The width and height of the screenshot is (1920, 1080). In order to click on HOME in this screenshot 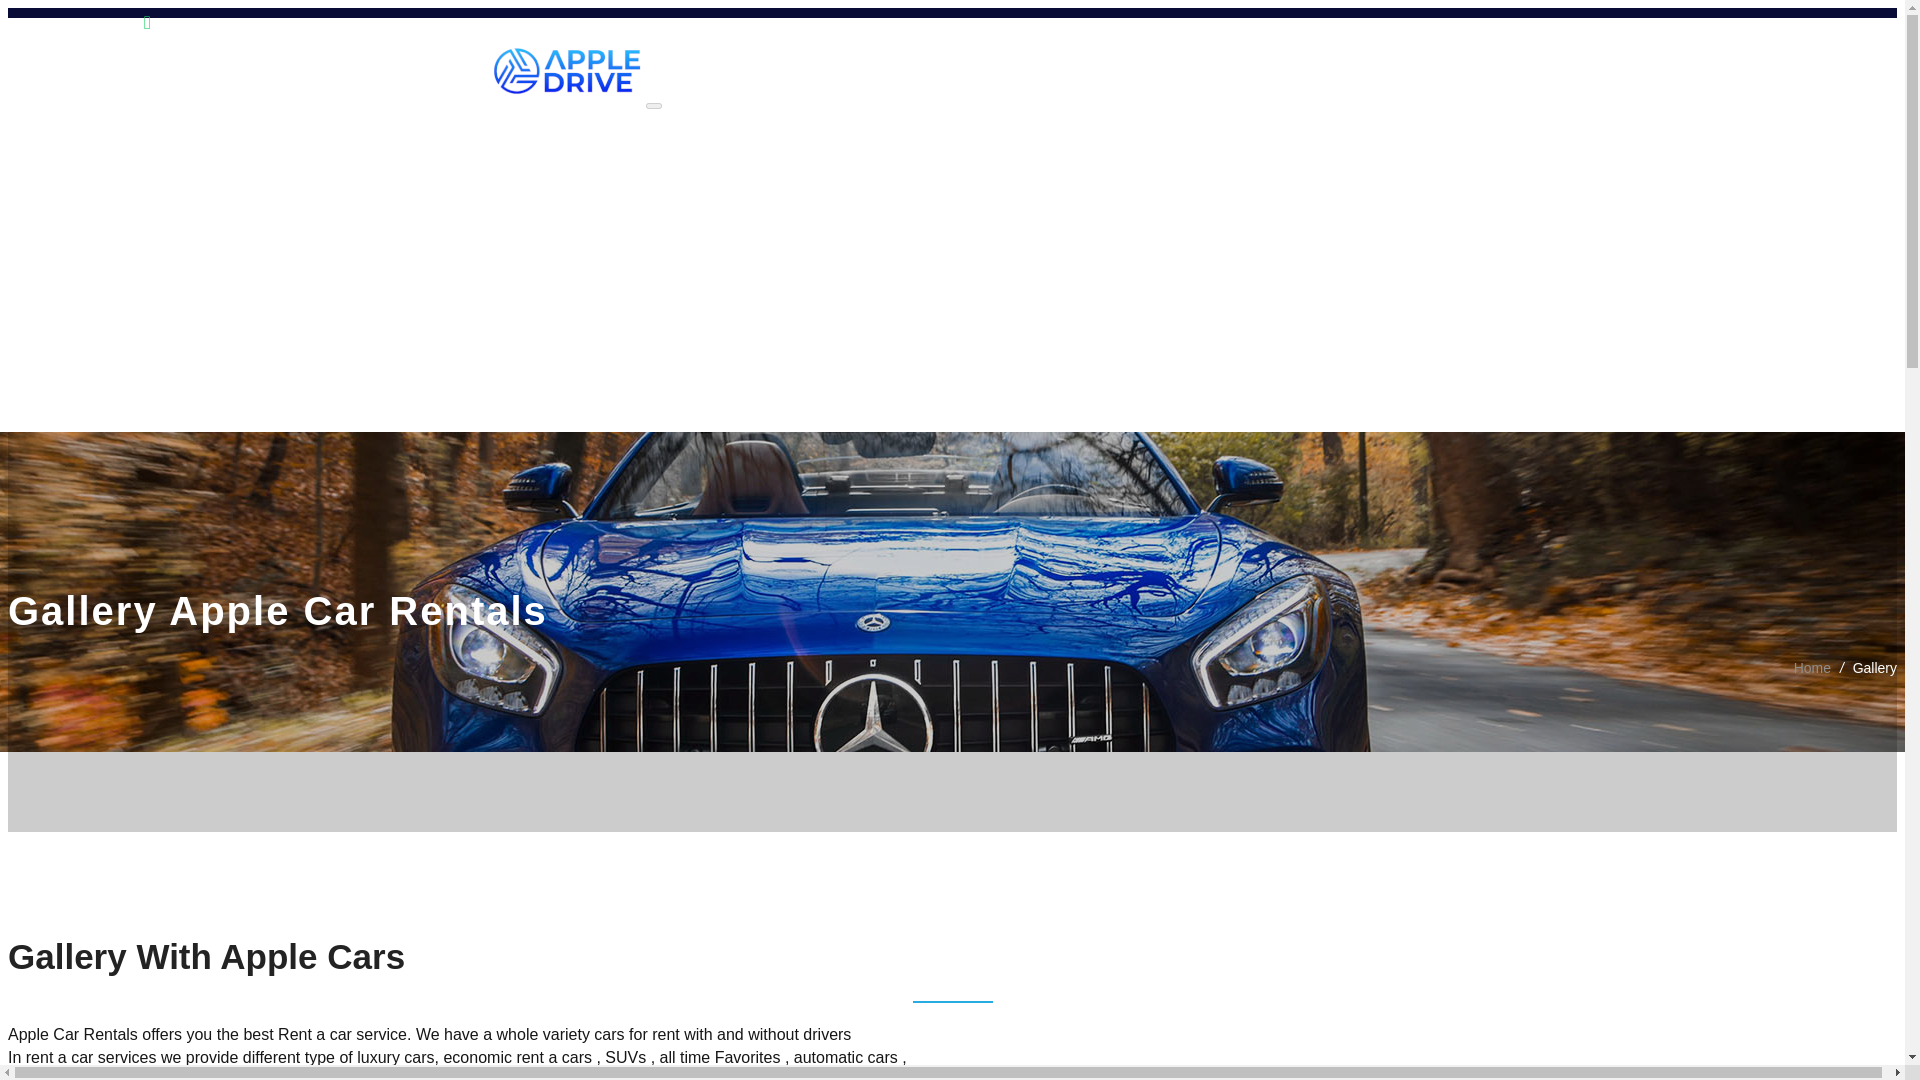, I will do `click(46, 131)`.